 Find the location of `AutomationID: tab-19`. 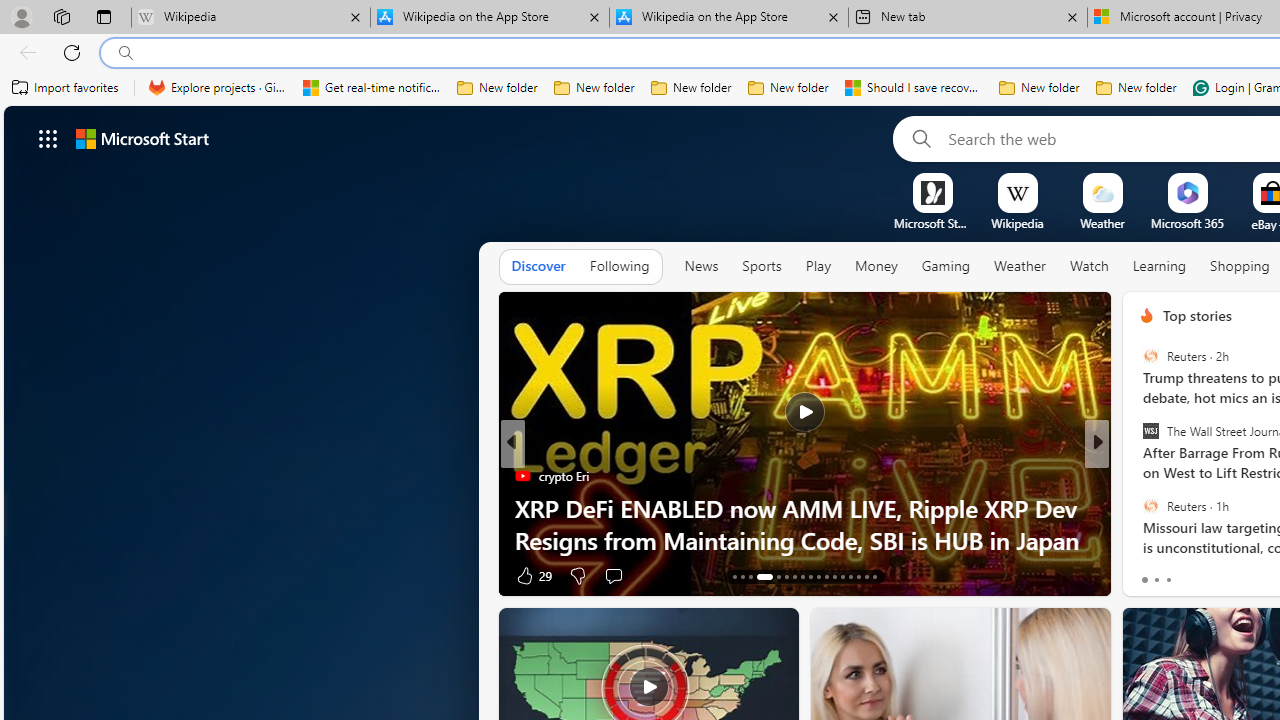

AutomationID: tab-19 is located at coordinates (794, 576).